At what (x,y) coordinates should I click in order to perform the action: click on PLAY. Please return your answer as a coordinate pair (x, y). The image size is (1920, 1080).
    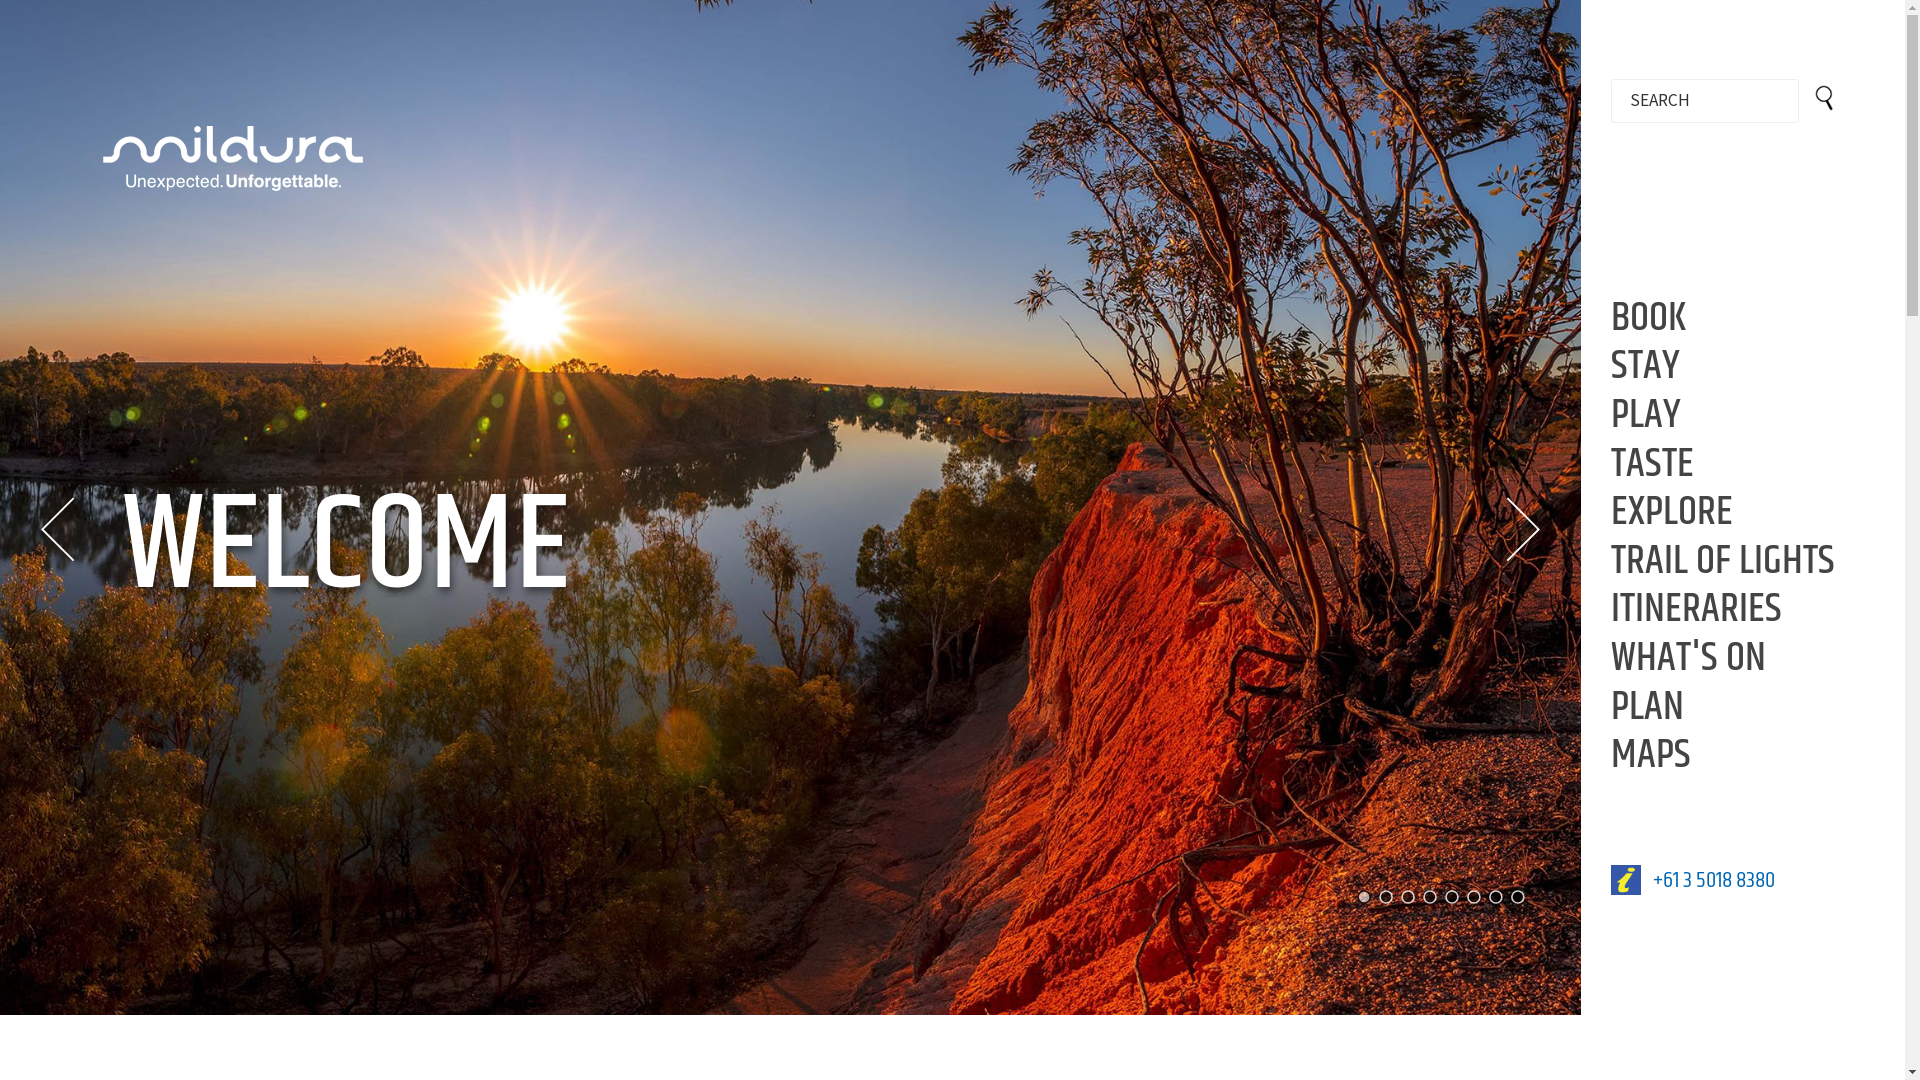
    Looking at the image, I should click on (1646, 415).